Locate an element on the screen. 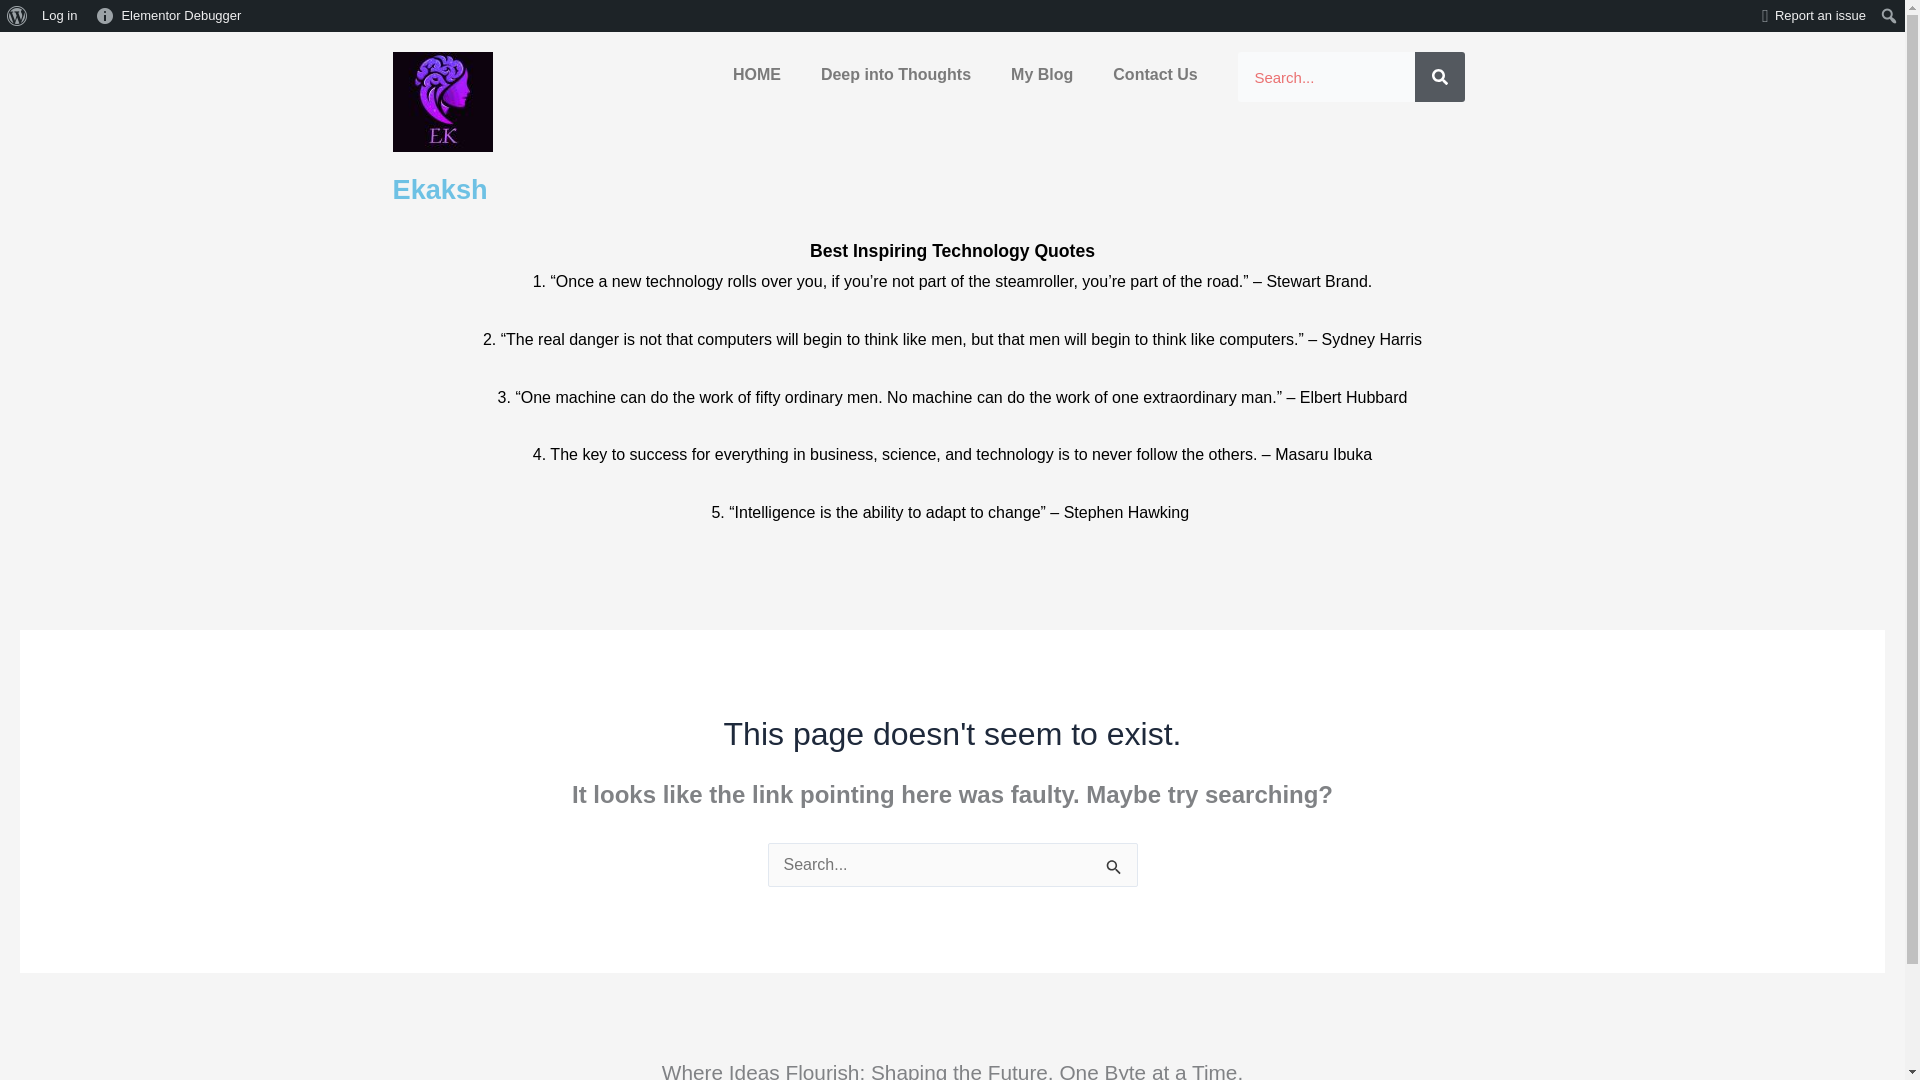 This screenshot has width=1920, height=1080. Report an issue is located at coordinates (1814, 16).